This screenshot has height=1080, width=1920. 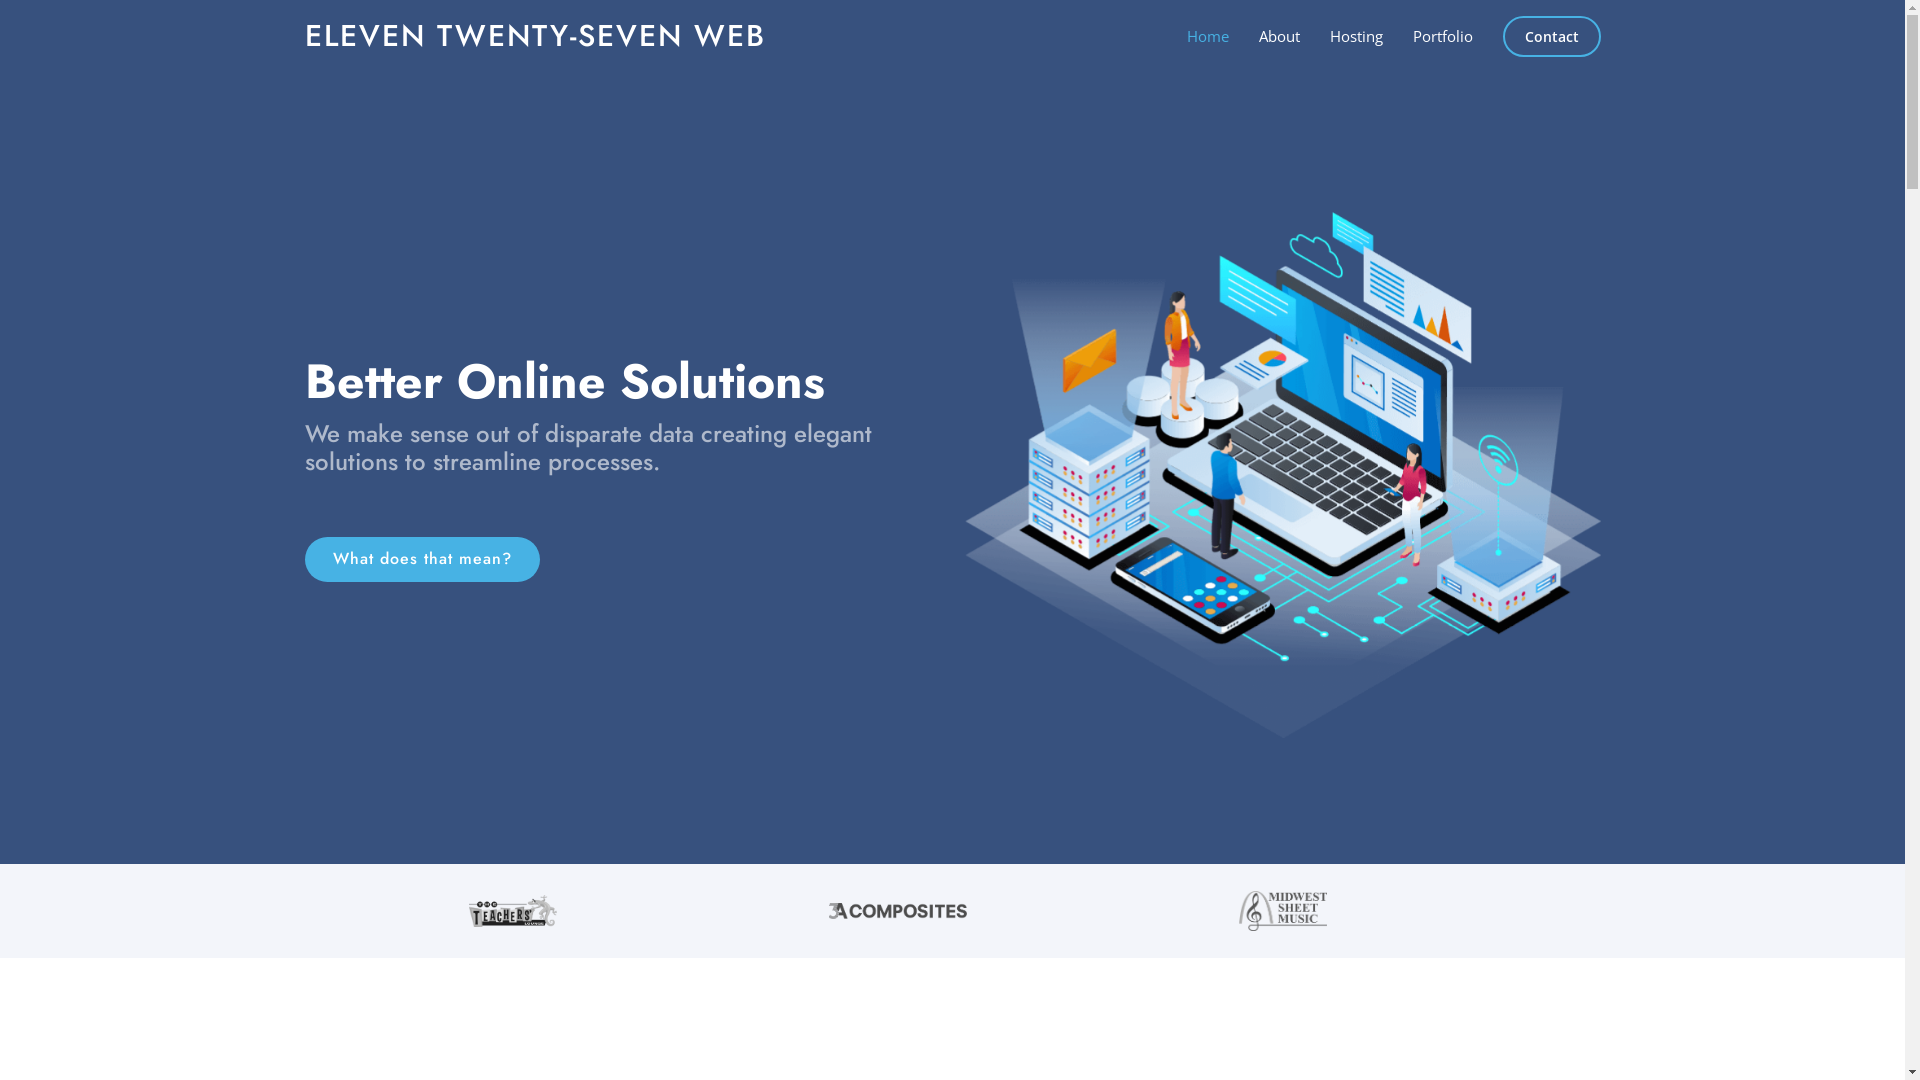 What do you see at coordinates (1427, 36) in the screenshot?
I see `Portfolio` at bounding box center [1427, 36].